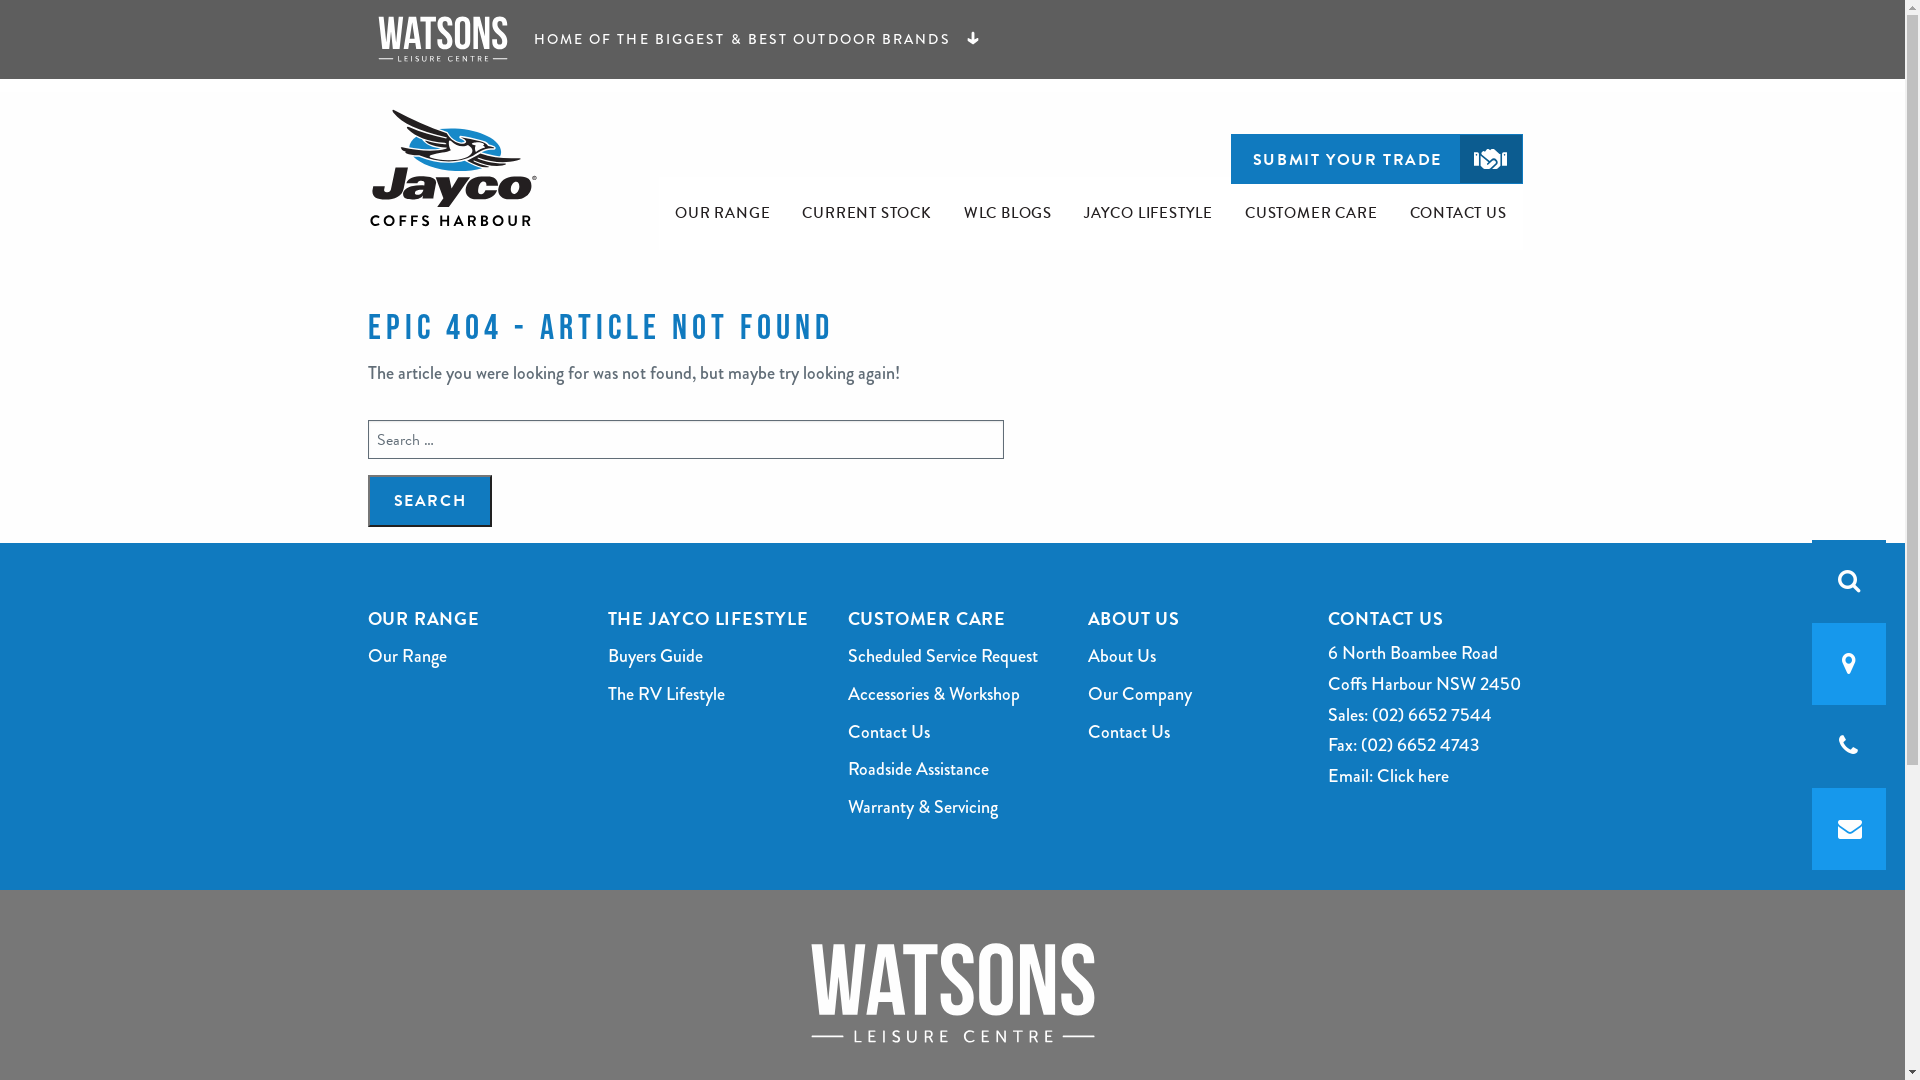 Image resolution: width=1920 pixels, height=1080 pixels. Describe the element at coordinates (866, 213) in the screenshot. I see `CURRENT STOCK` at that location.